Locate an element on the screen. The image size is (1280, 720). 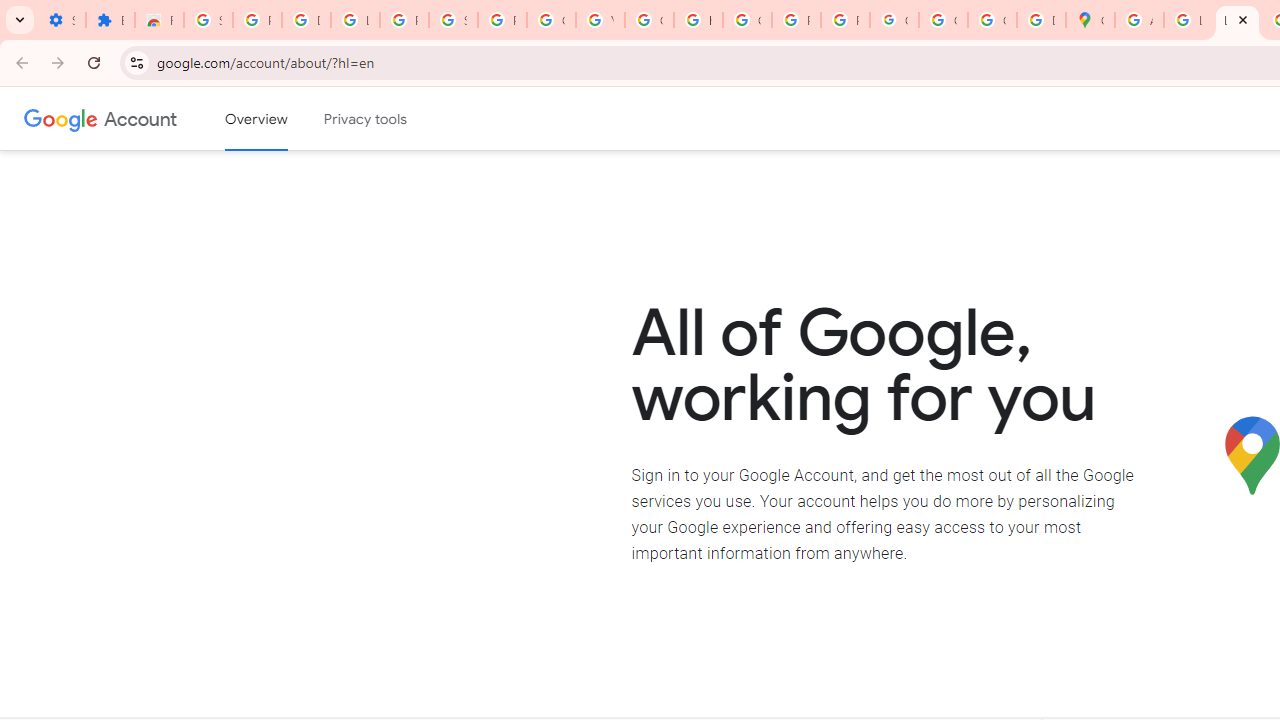
Google Account overview is located at coordinates (256, 119).